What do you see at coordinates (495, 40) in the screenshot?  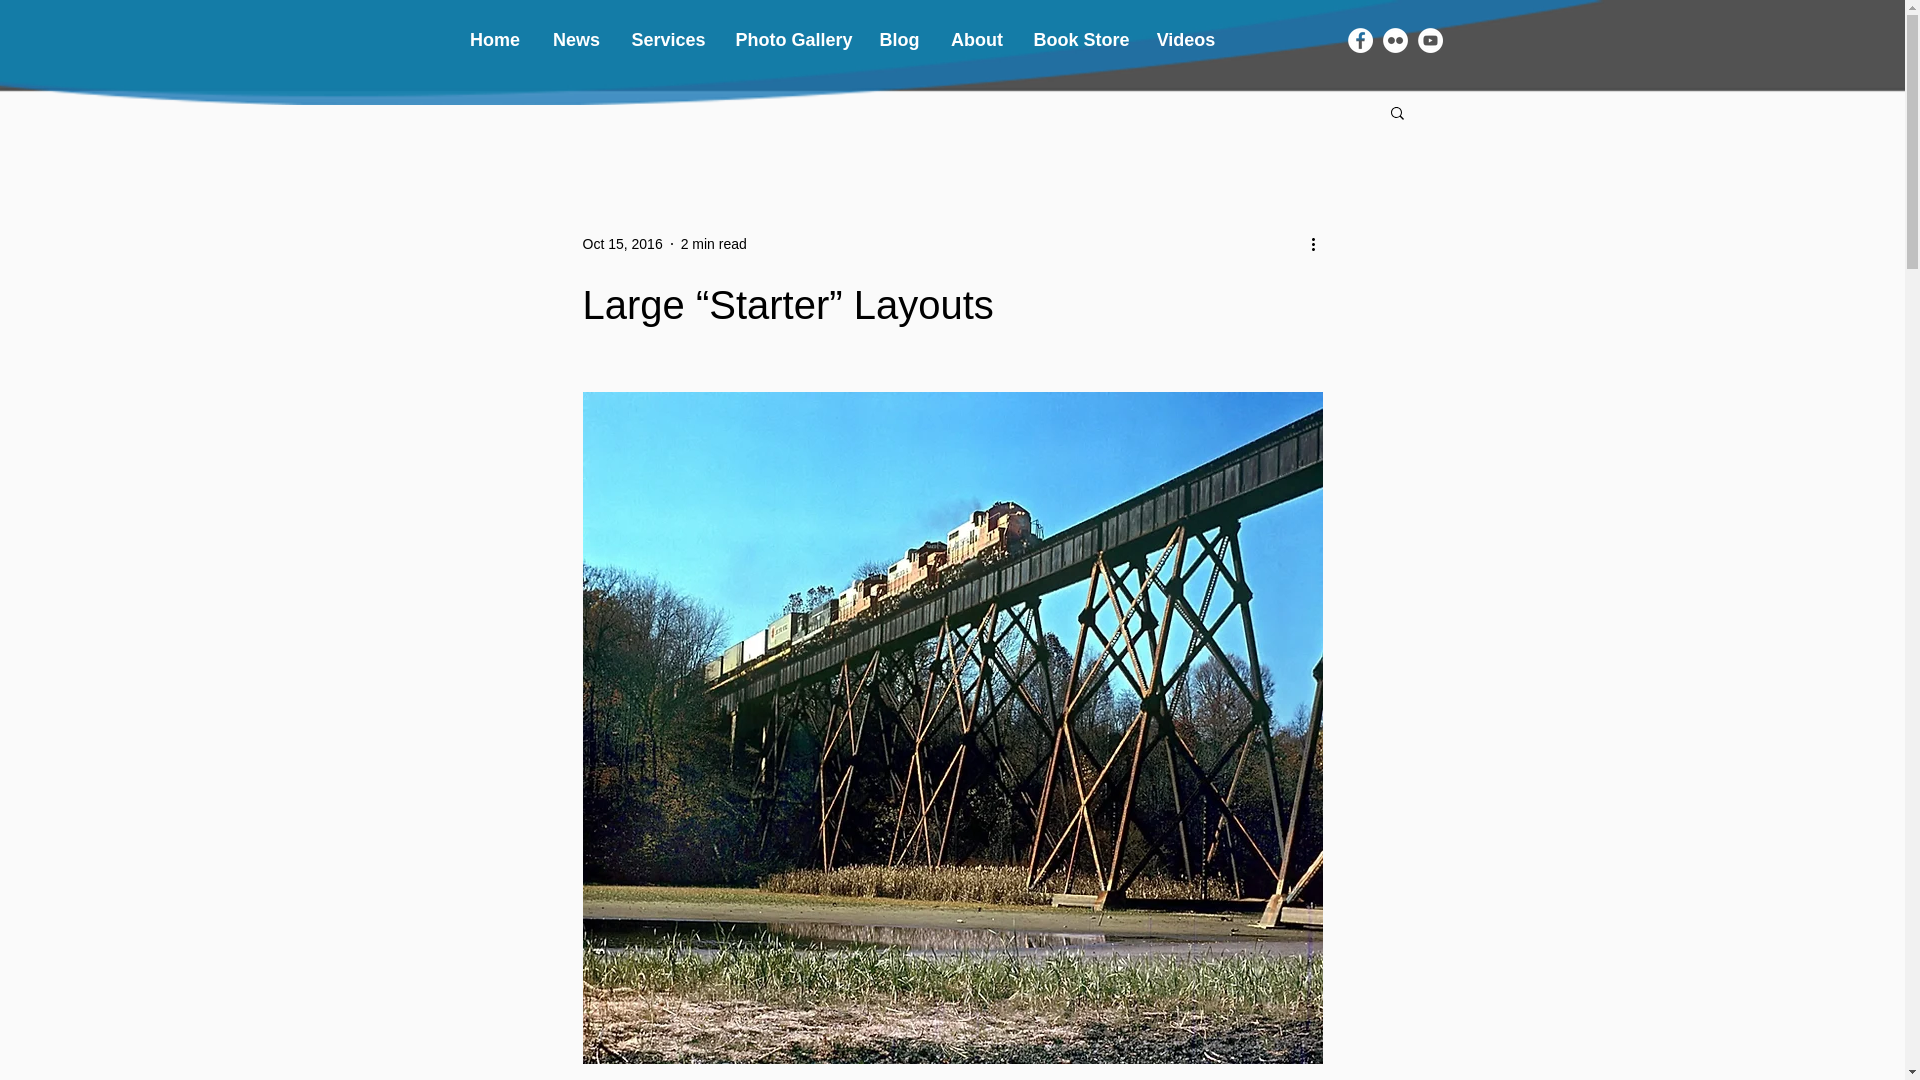 I see `Home` at bounding box center [495, 40].